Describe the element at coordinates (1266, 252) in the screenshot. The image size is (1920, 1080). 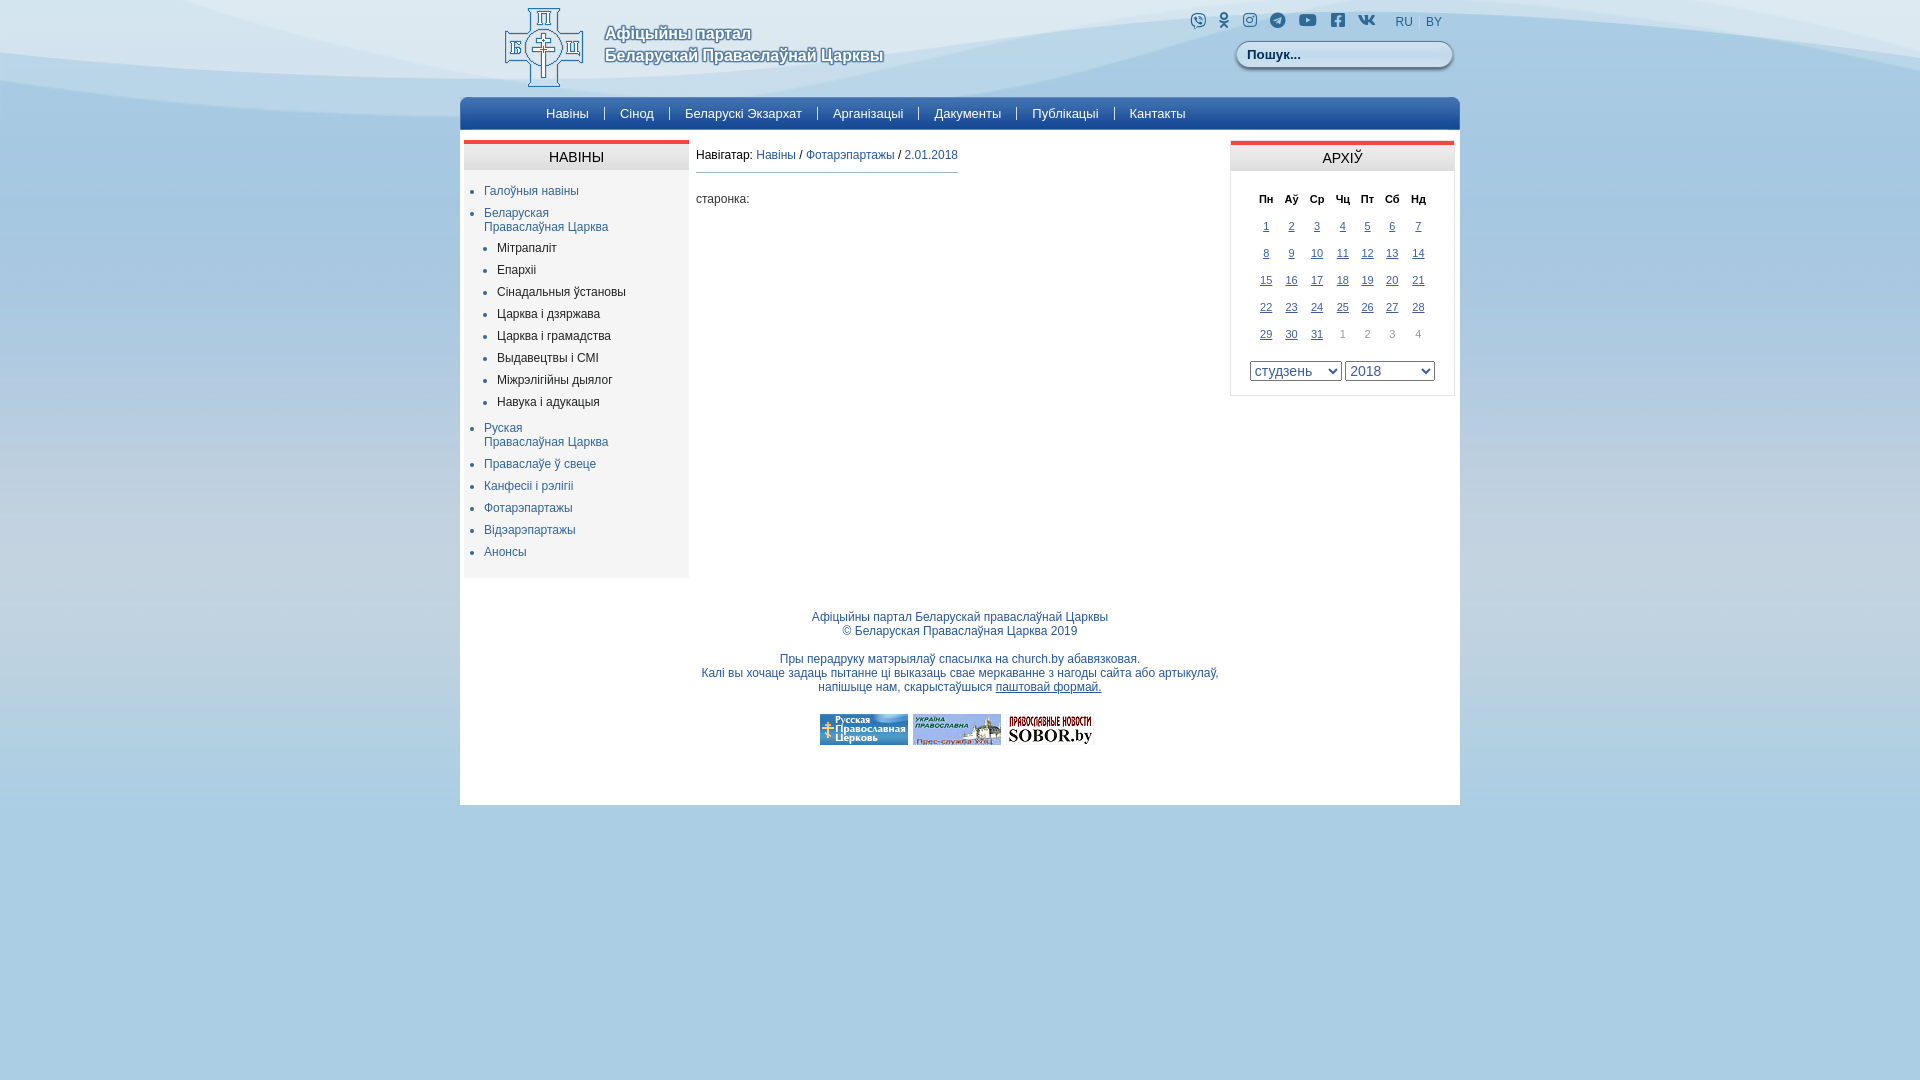
I see `8` at that location.